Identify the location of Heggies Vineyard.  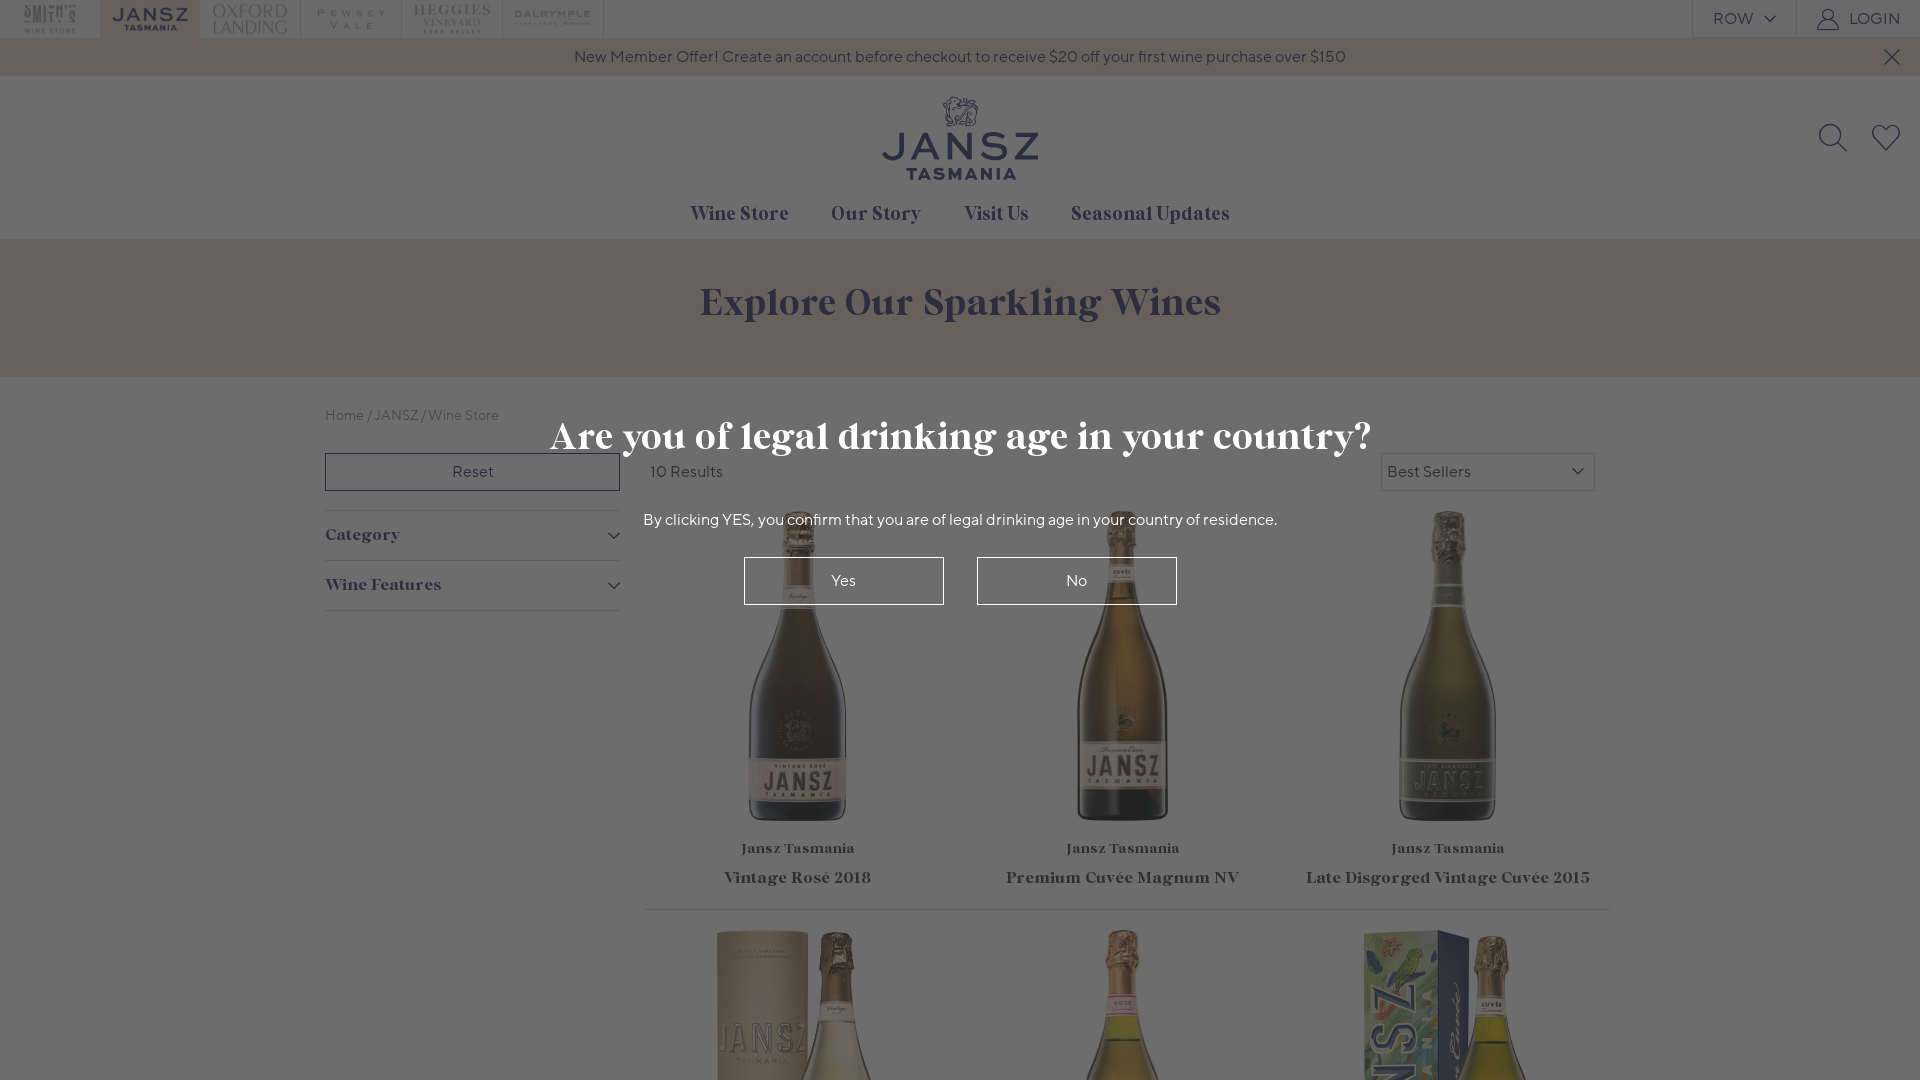
(452, 19).